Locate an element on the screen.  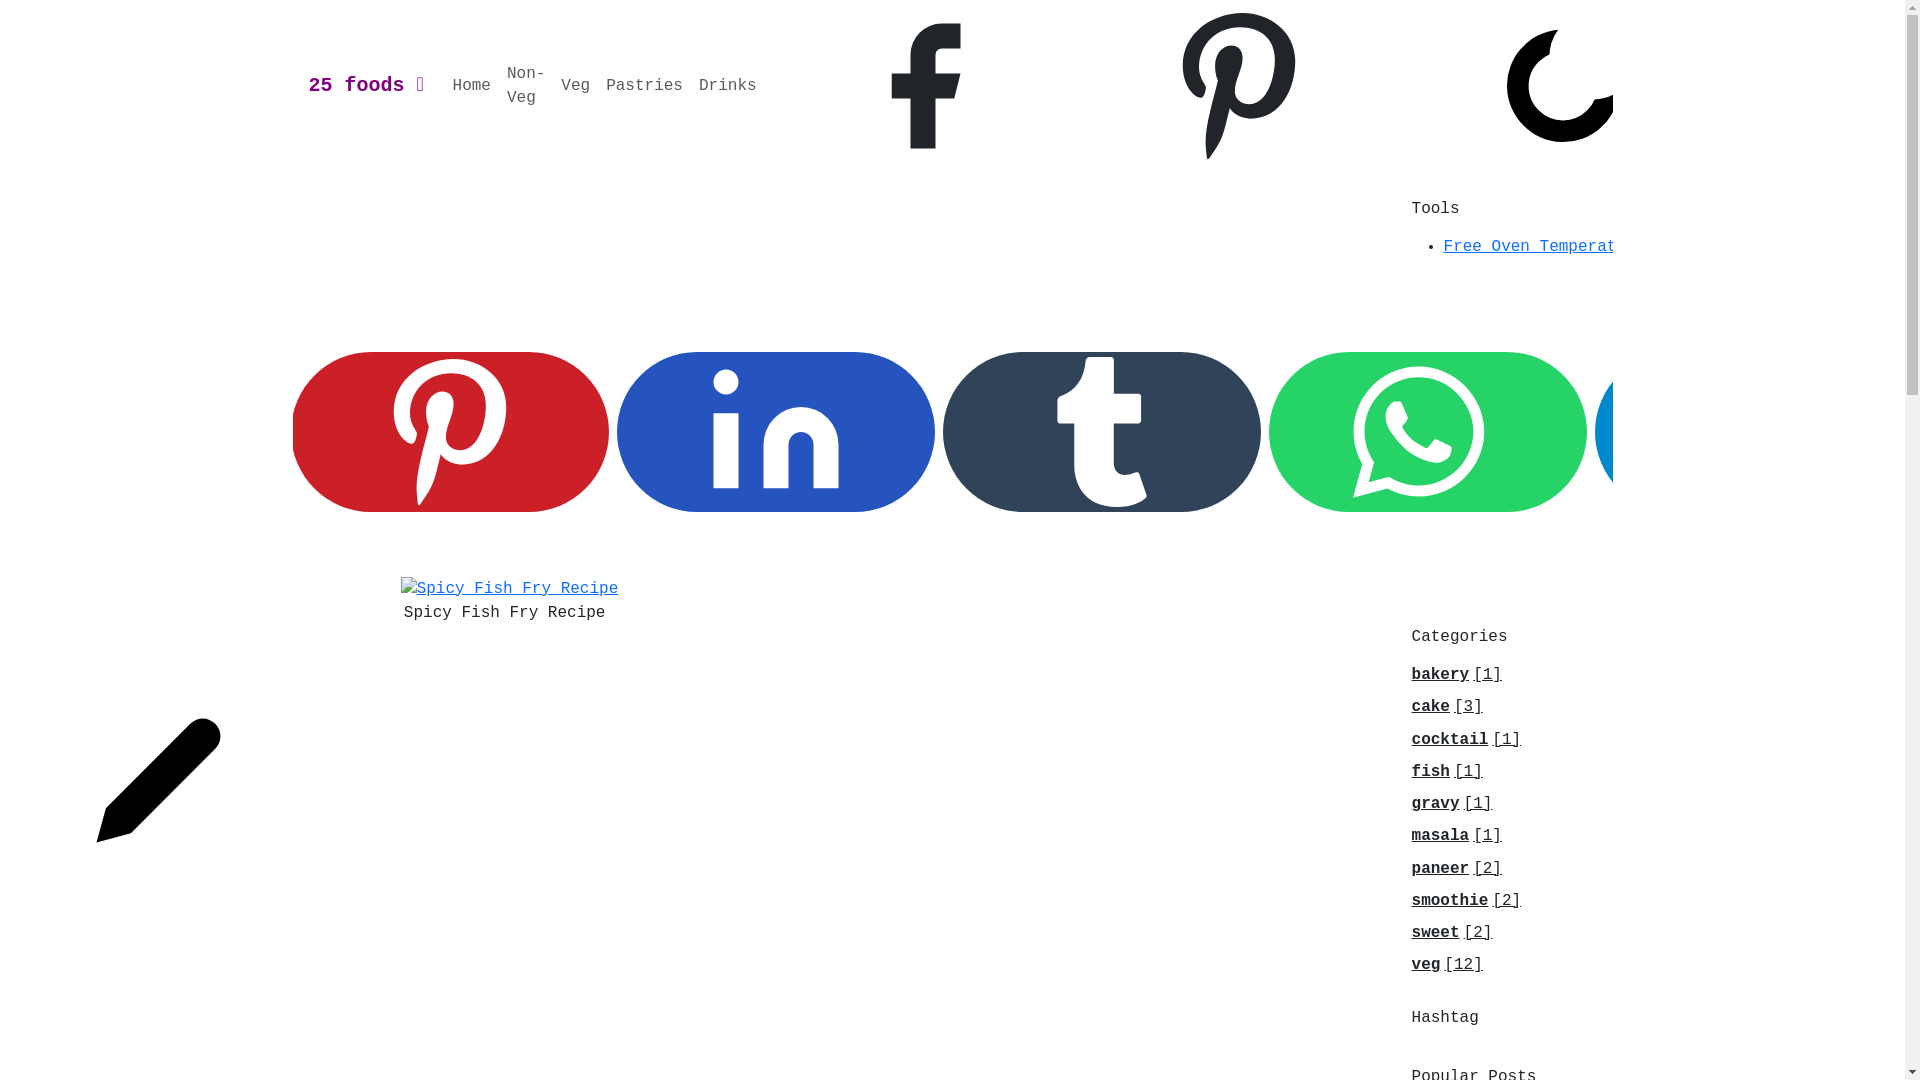
paneer[2] is located at coordinates (1457, 869).